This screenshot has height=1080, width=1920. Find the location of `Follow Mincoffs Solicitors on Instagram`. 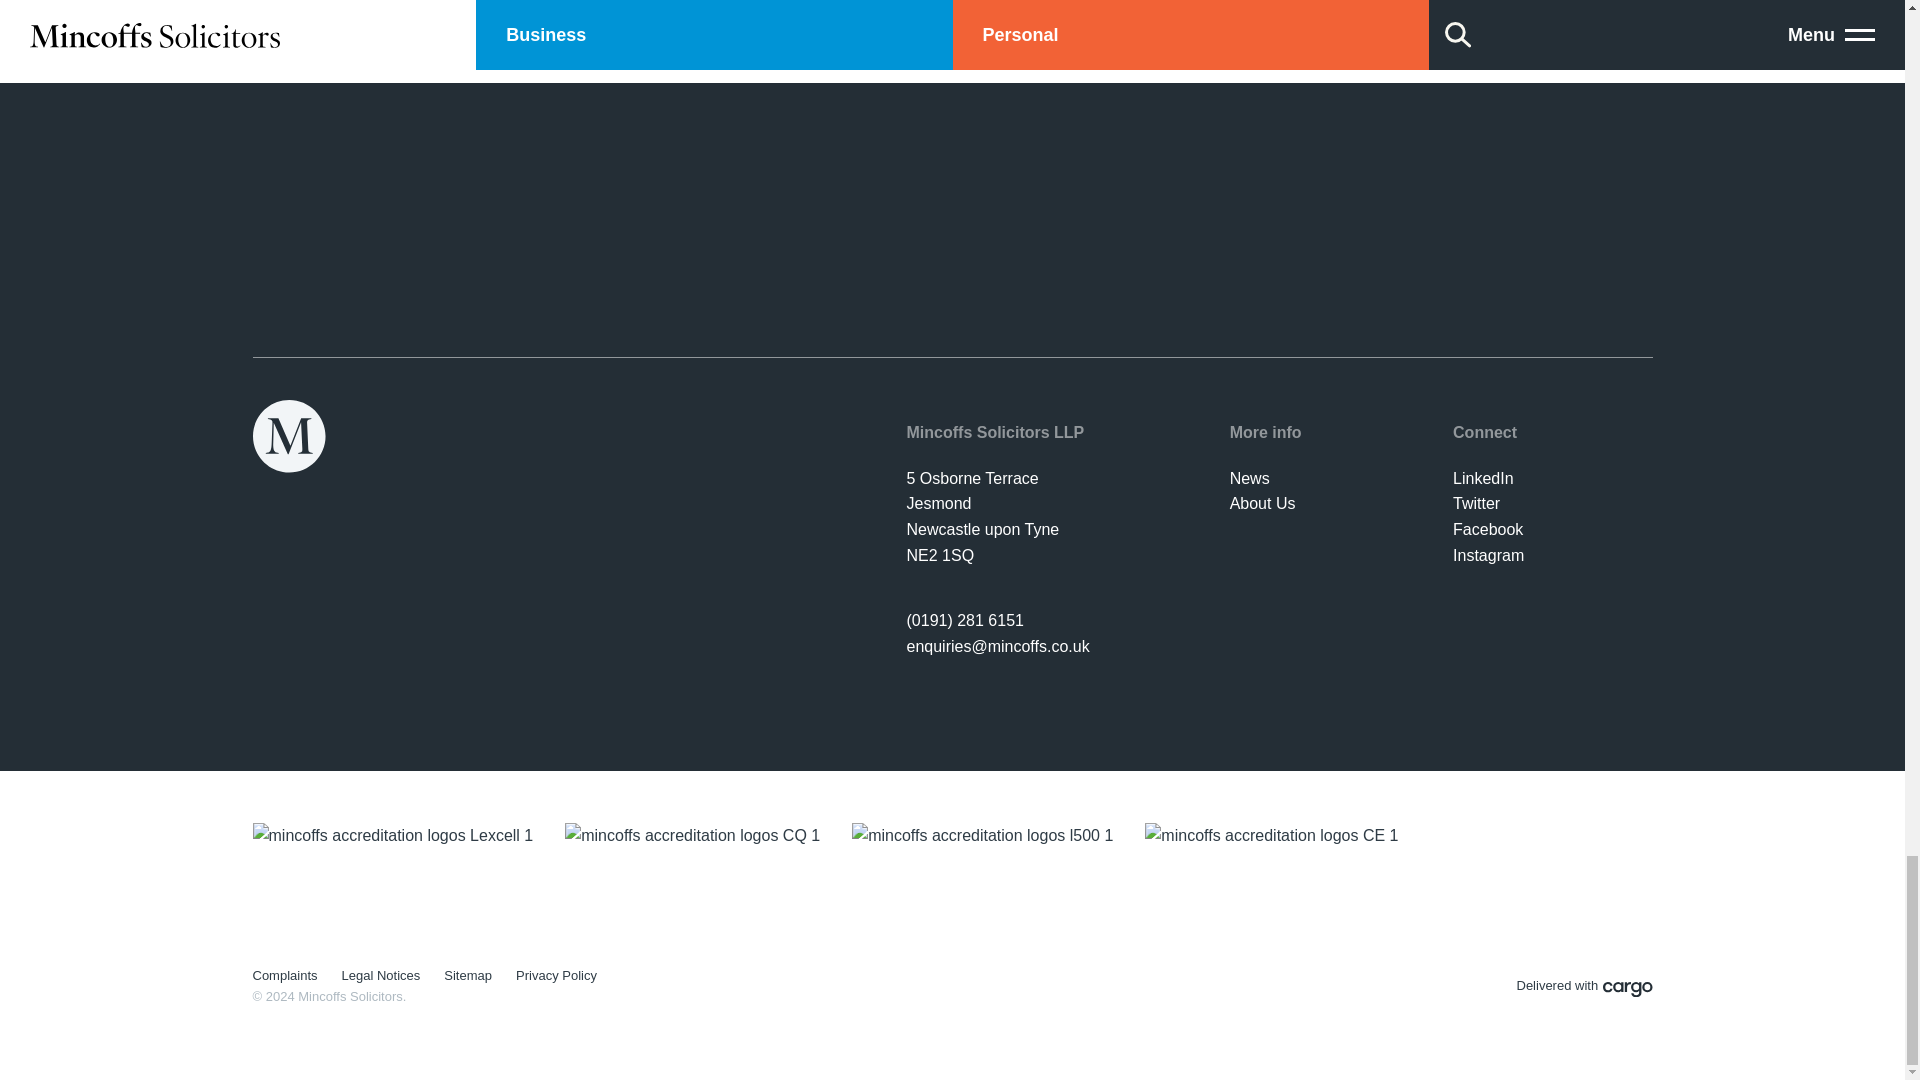

Follow Mincoffs Solicitors on Instagram is located at coordinates (1488, 554).